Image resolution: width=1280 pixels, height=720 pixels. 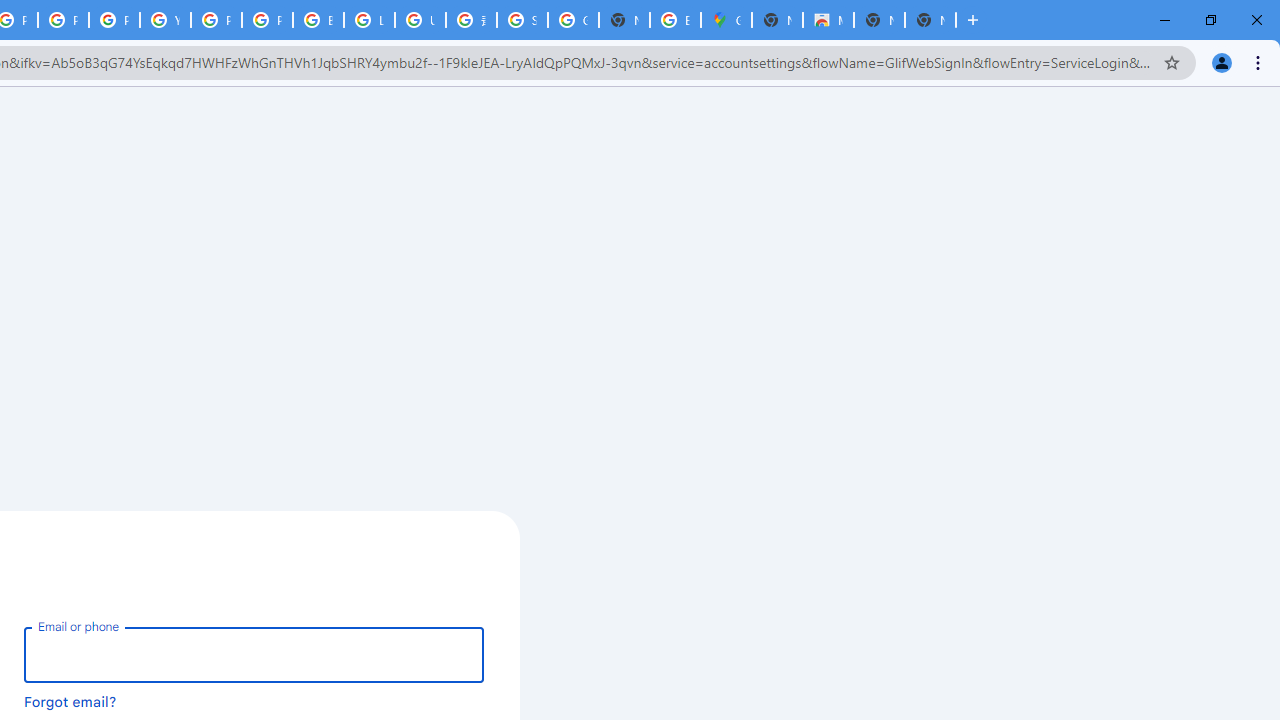 What do you see at coordinates (1165, 20) in the screenshot?
I see `Minimize` at bounding box center [1165, 20].